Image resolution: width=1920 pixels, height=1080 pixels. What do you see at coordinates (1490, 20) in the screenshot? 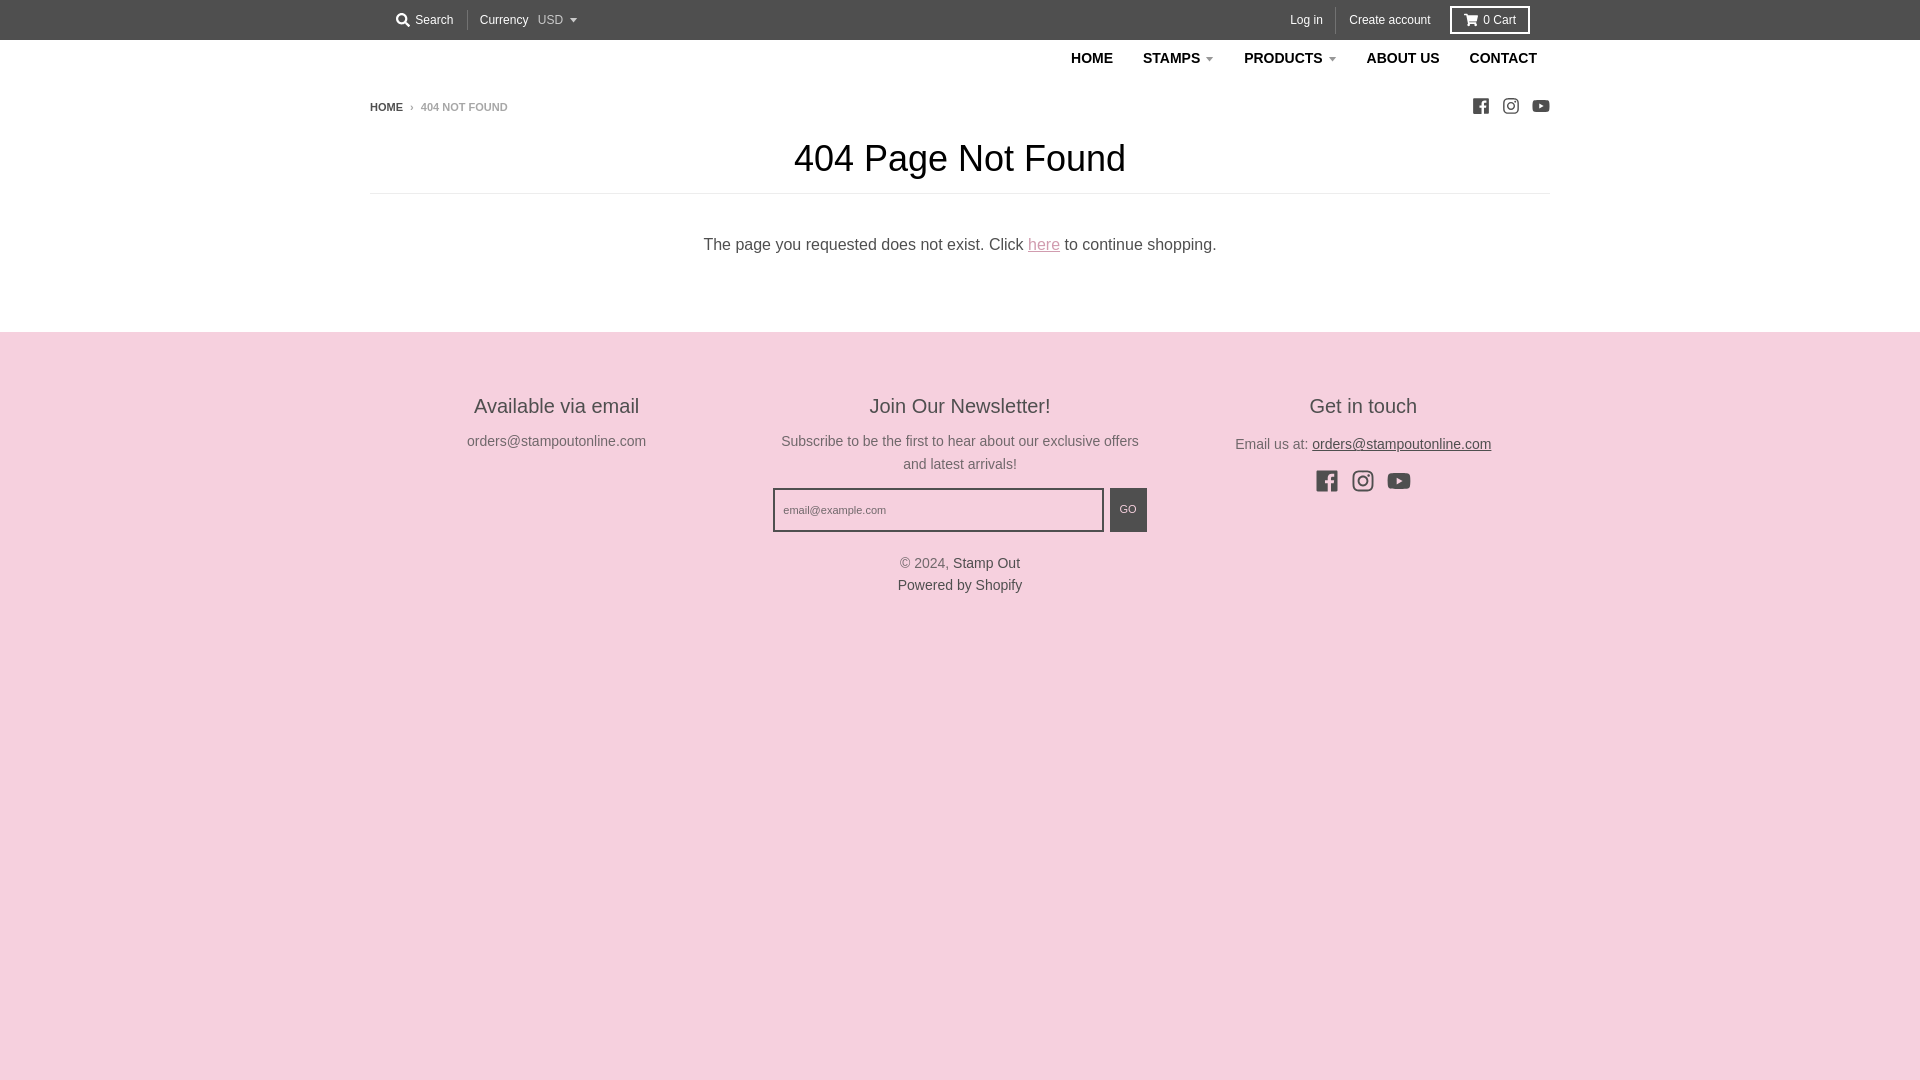
I see `0 Cart` at bounding box center [1490, 20].